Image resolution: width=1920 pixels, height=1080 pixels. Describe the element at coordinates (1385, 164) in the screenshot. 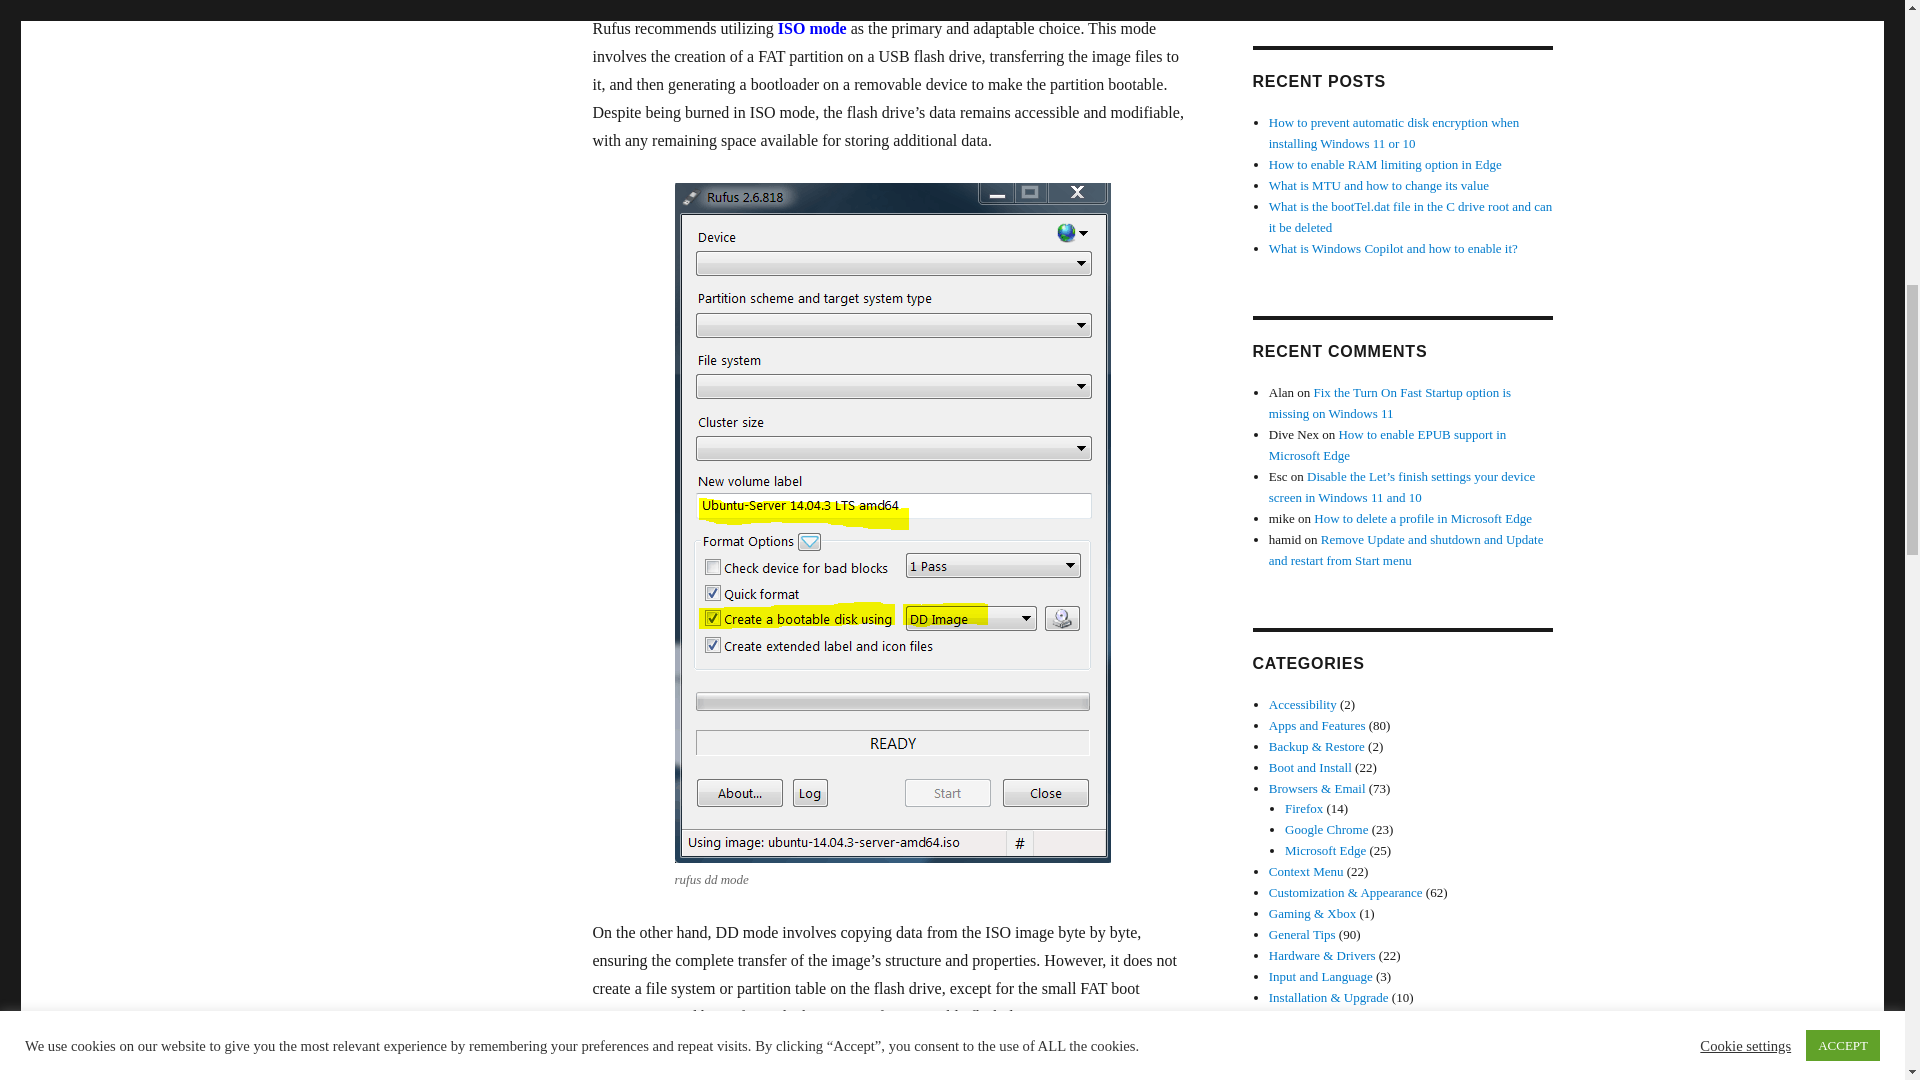

I see `How to enable RAM limiting option in Edge` at that location.